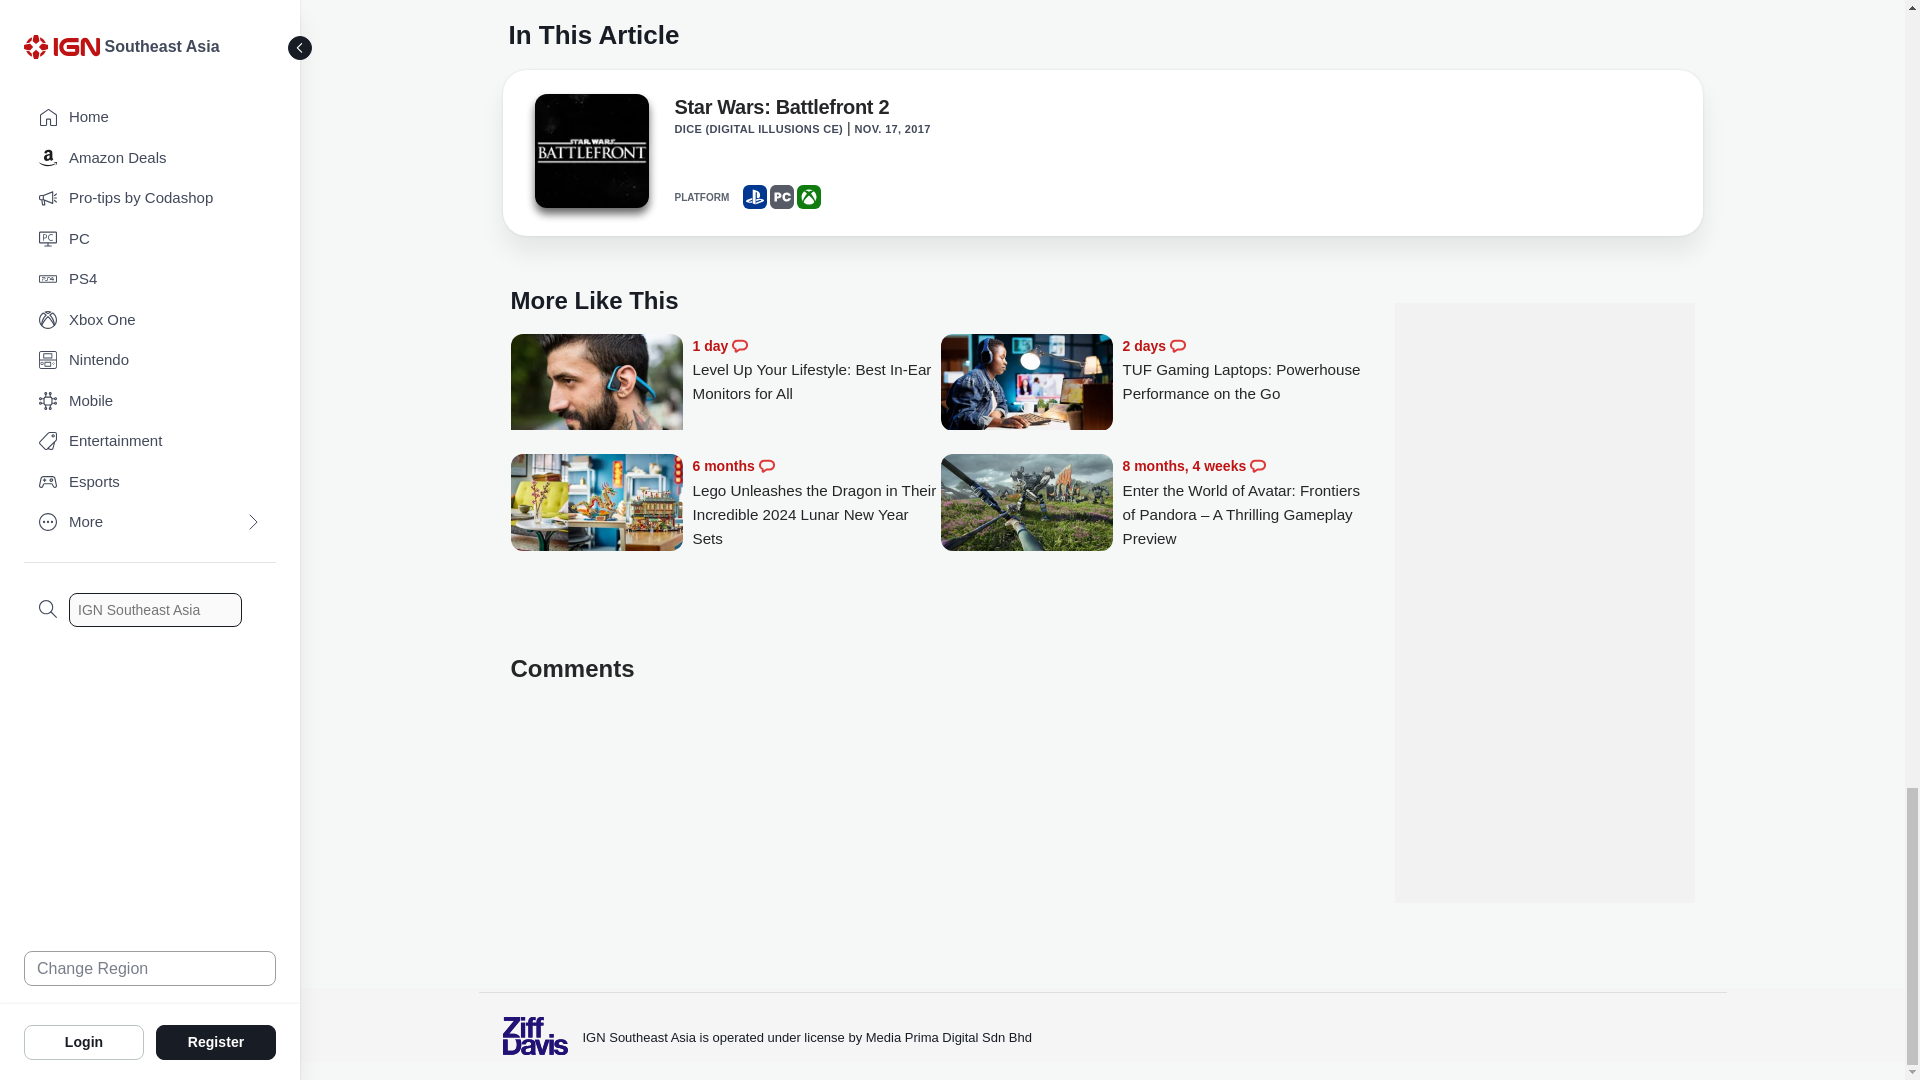 Image resolution: width=1920 pixels, height=1080 pixels. Describe the element at coordinates (596, 392) in the screenshot. I see `Level Up Your Lifestyle: Best In-Ear Monitors for All` at that location.